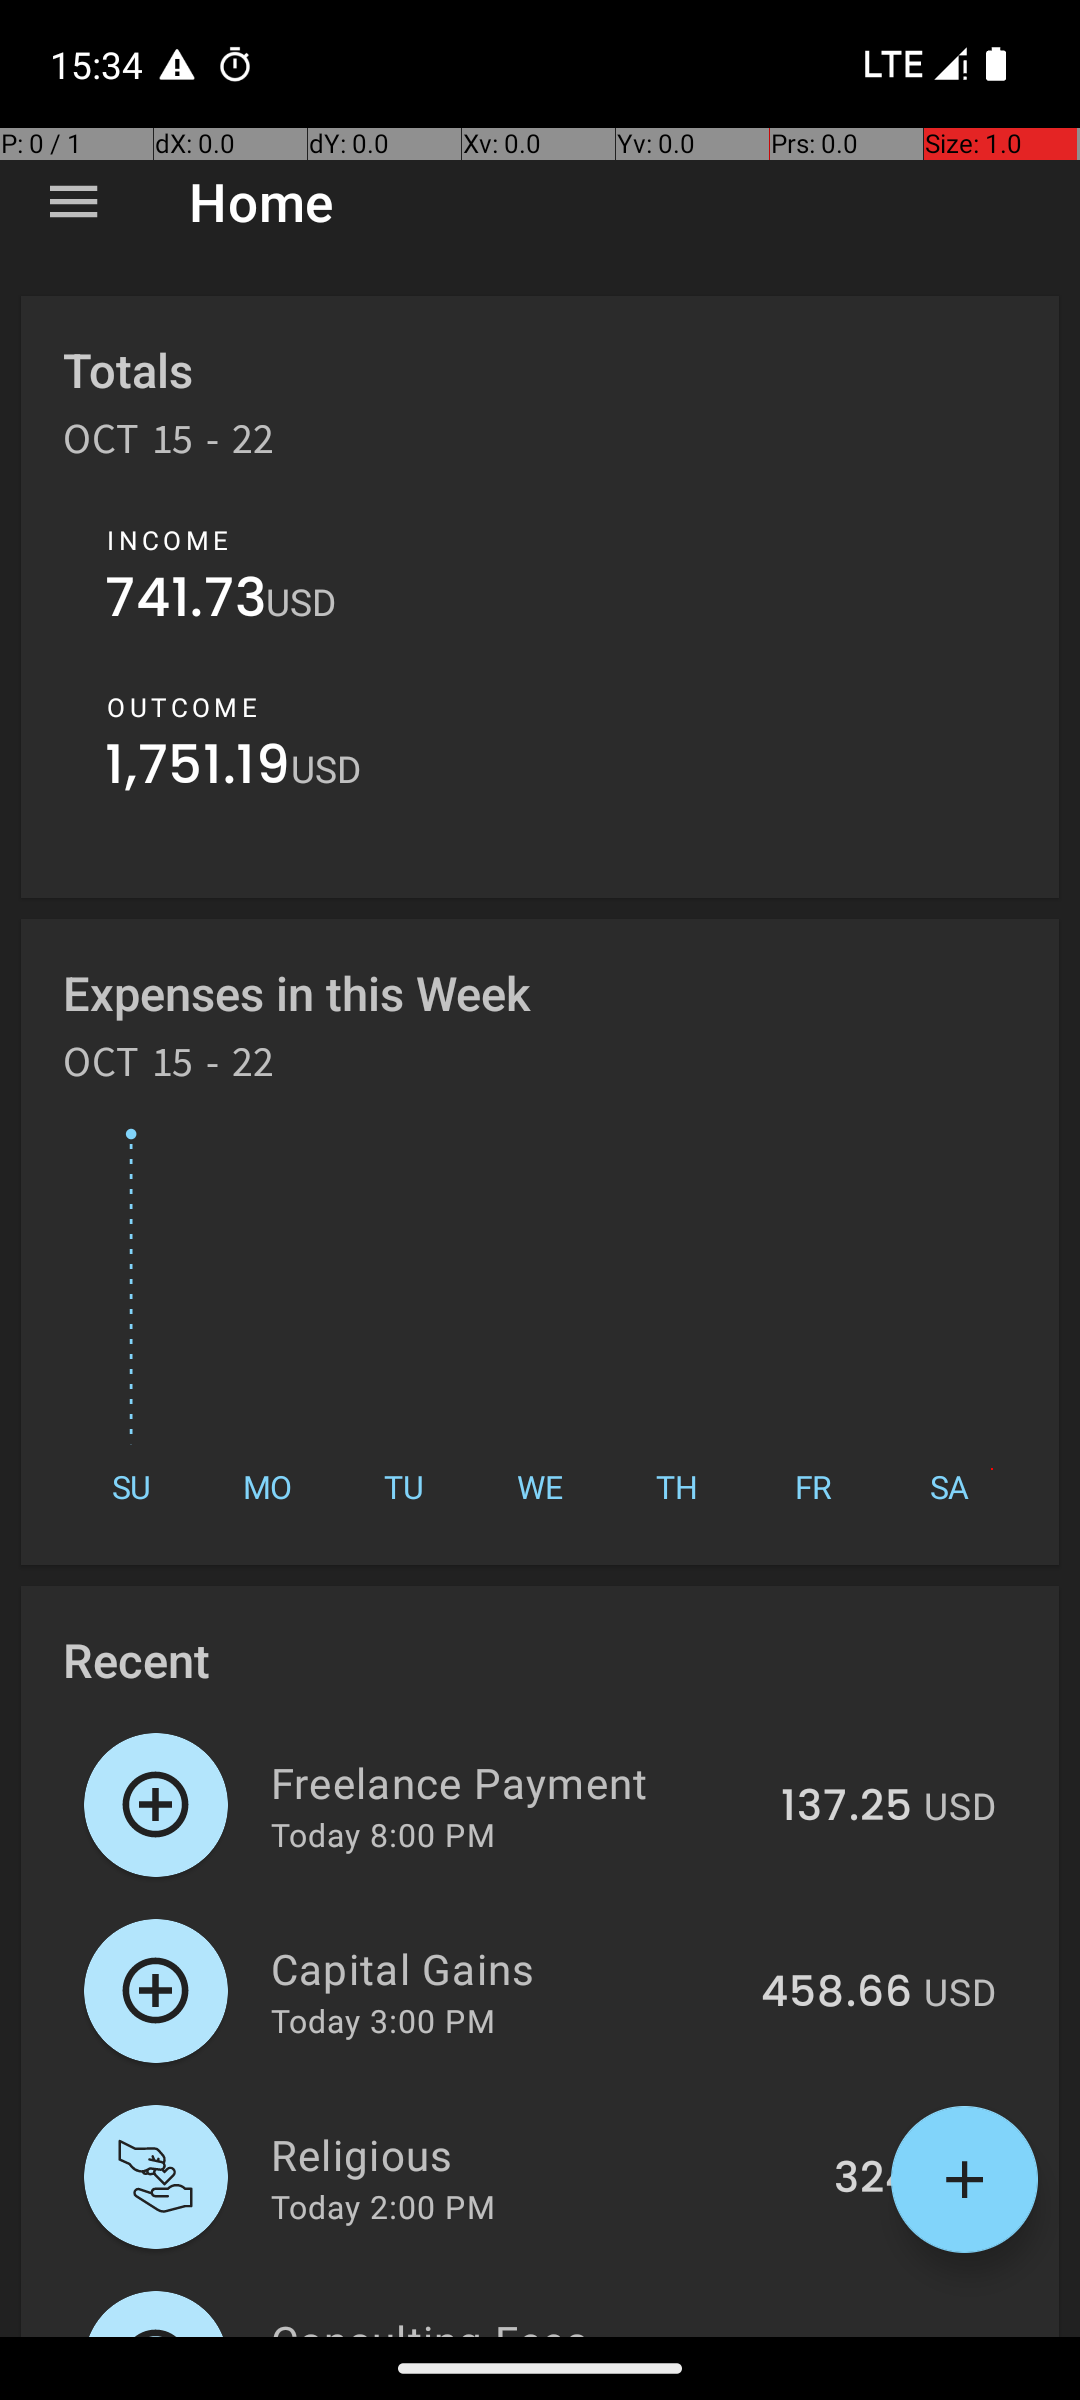  What do you see at coordinates (541, 2154) in the screenshot?
I see `Religious` at bounding box center [541, 2154].